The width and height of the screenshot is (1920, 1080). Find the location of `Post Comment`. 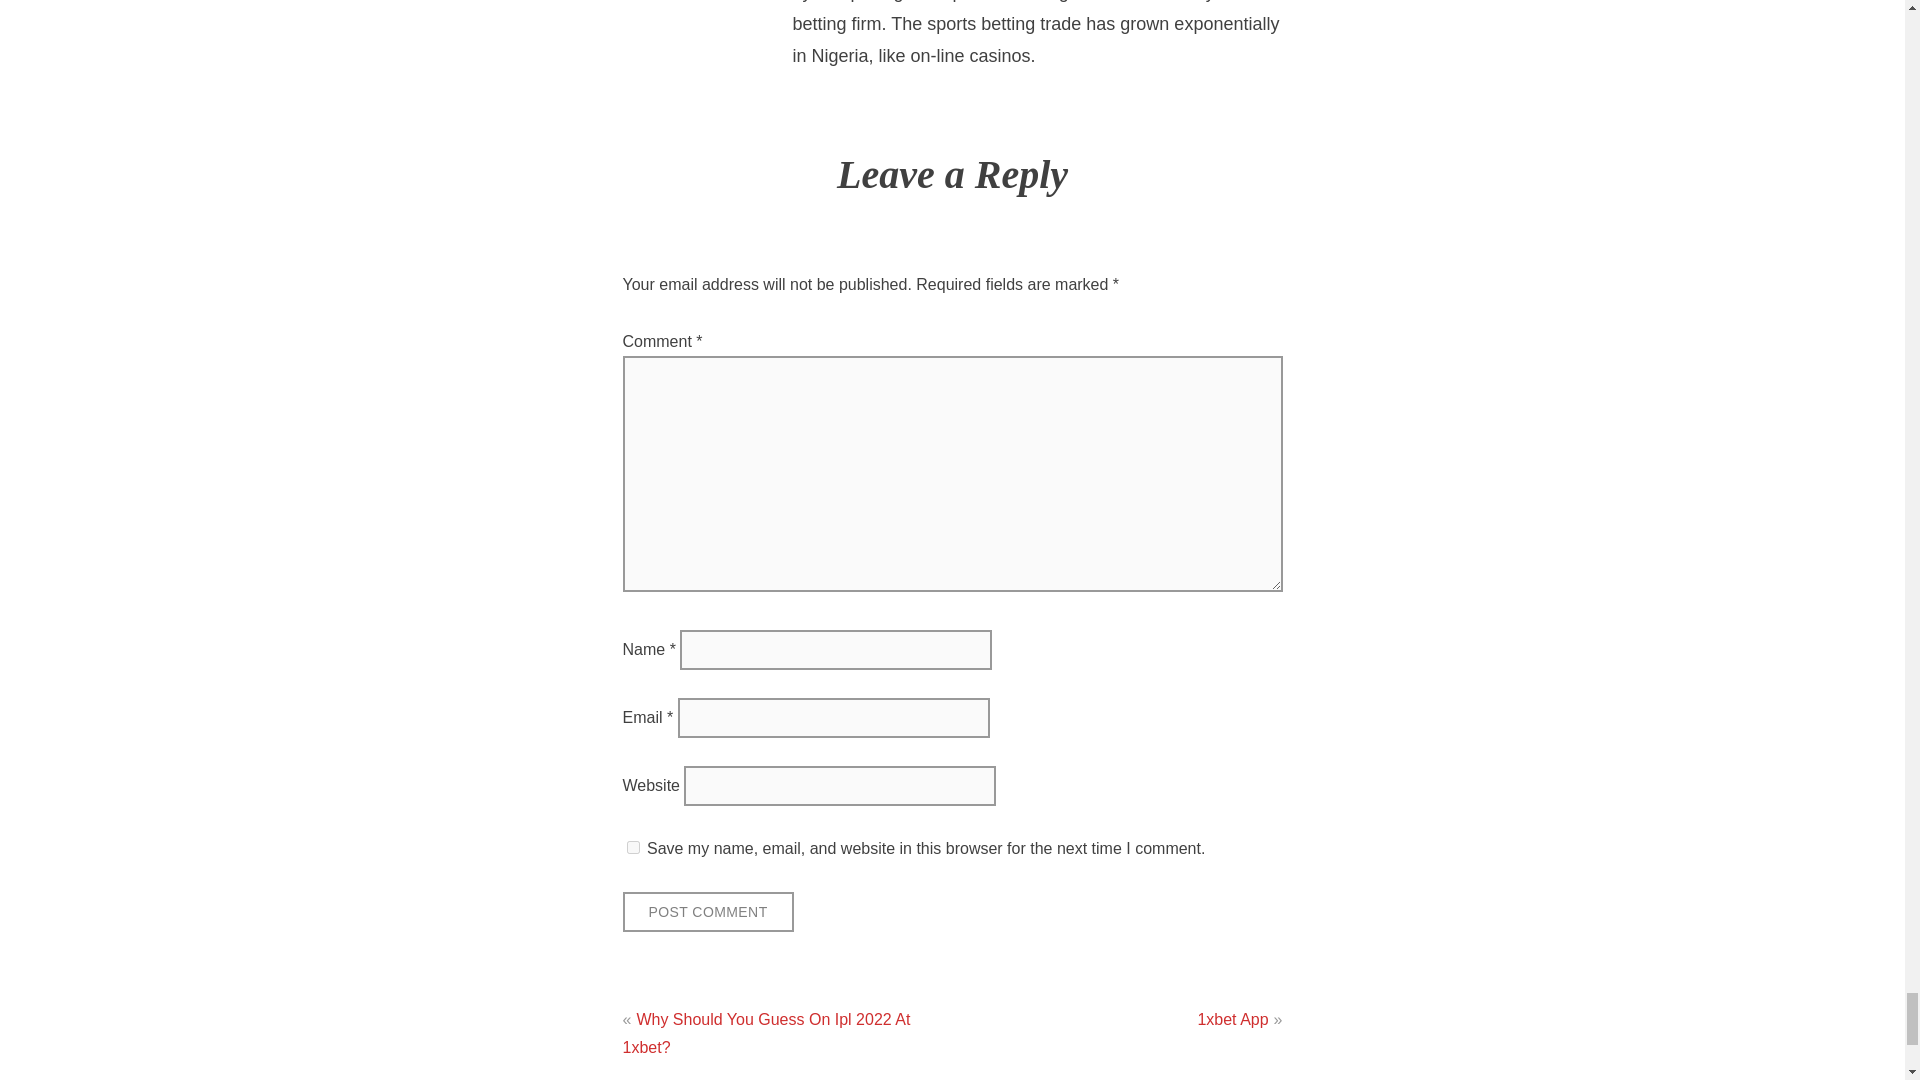

Post Comment is located at coordinates (707, 912).